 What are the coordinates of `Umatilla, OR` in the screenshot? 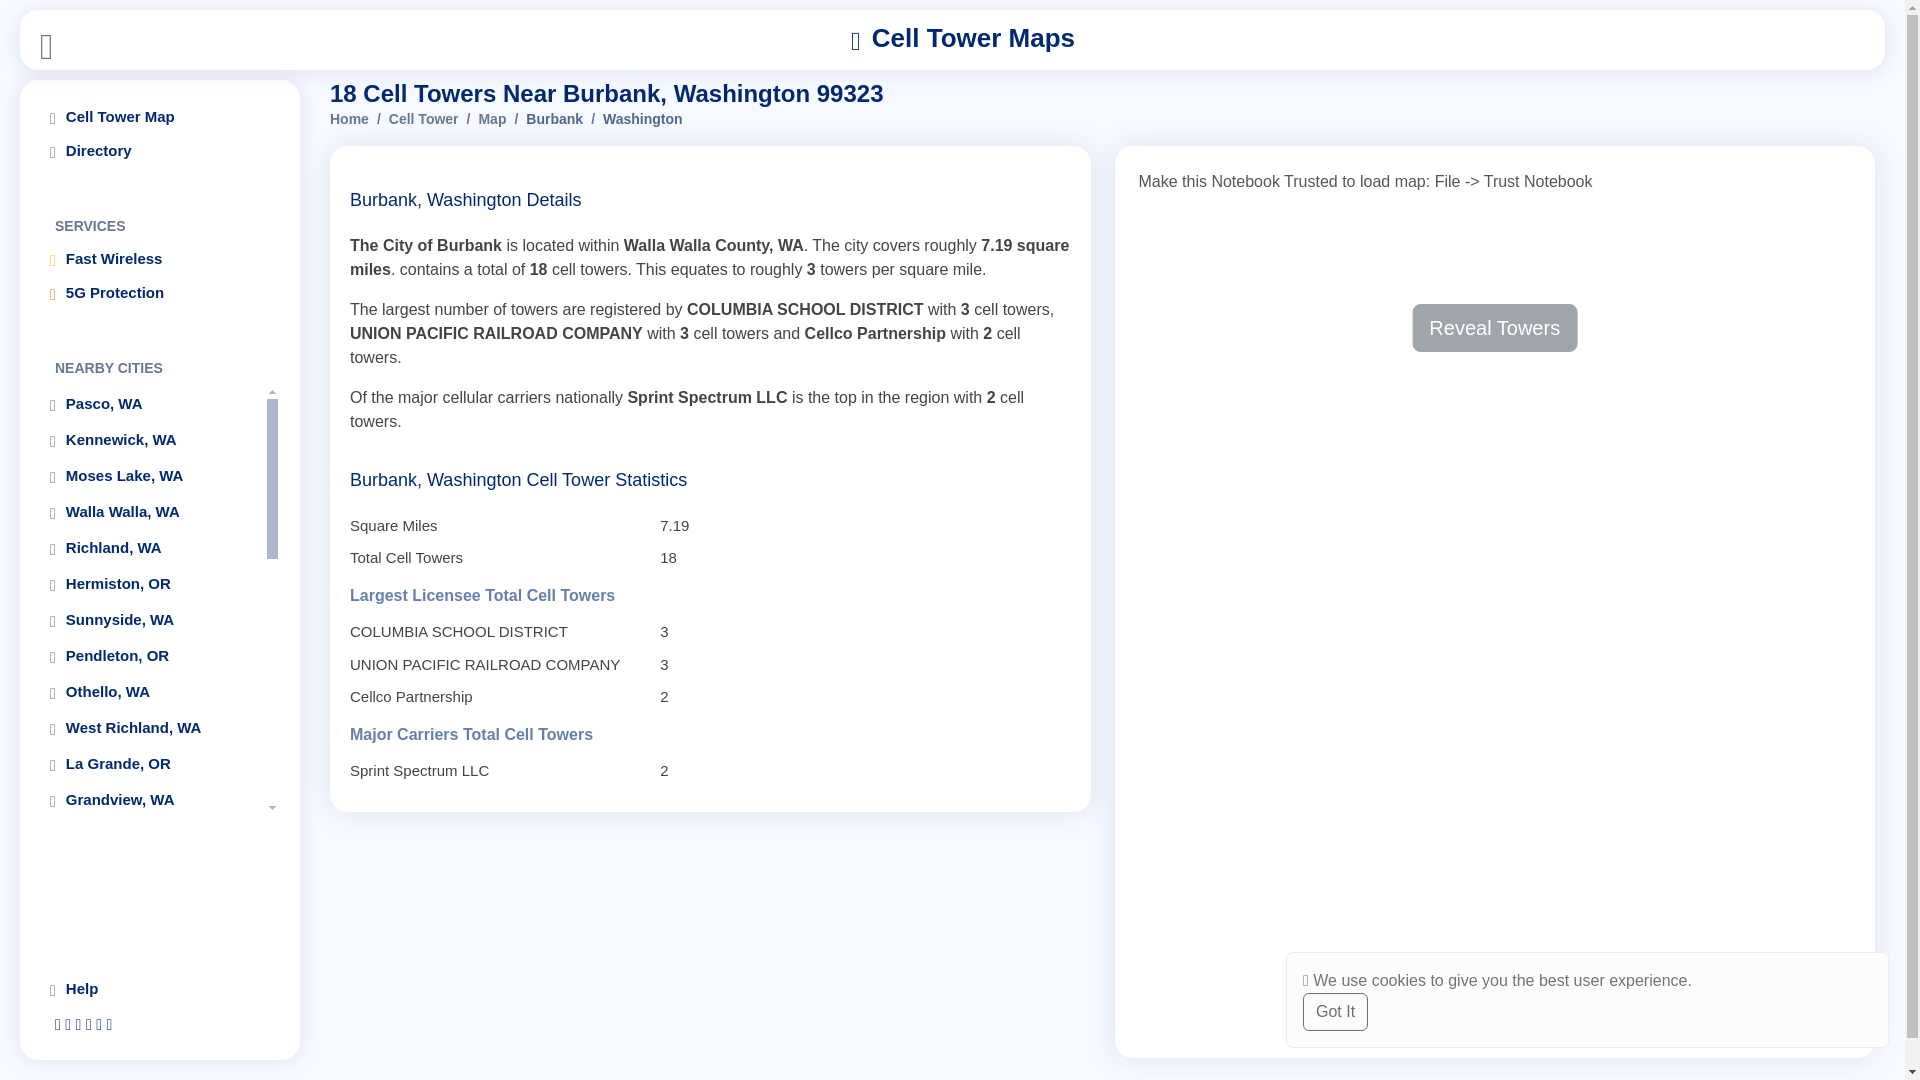 It's located at (152, 1016).